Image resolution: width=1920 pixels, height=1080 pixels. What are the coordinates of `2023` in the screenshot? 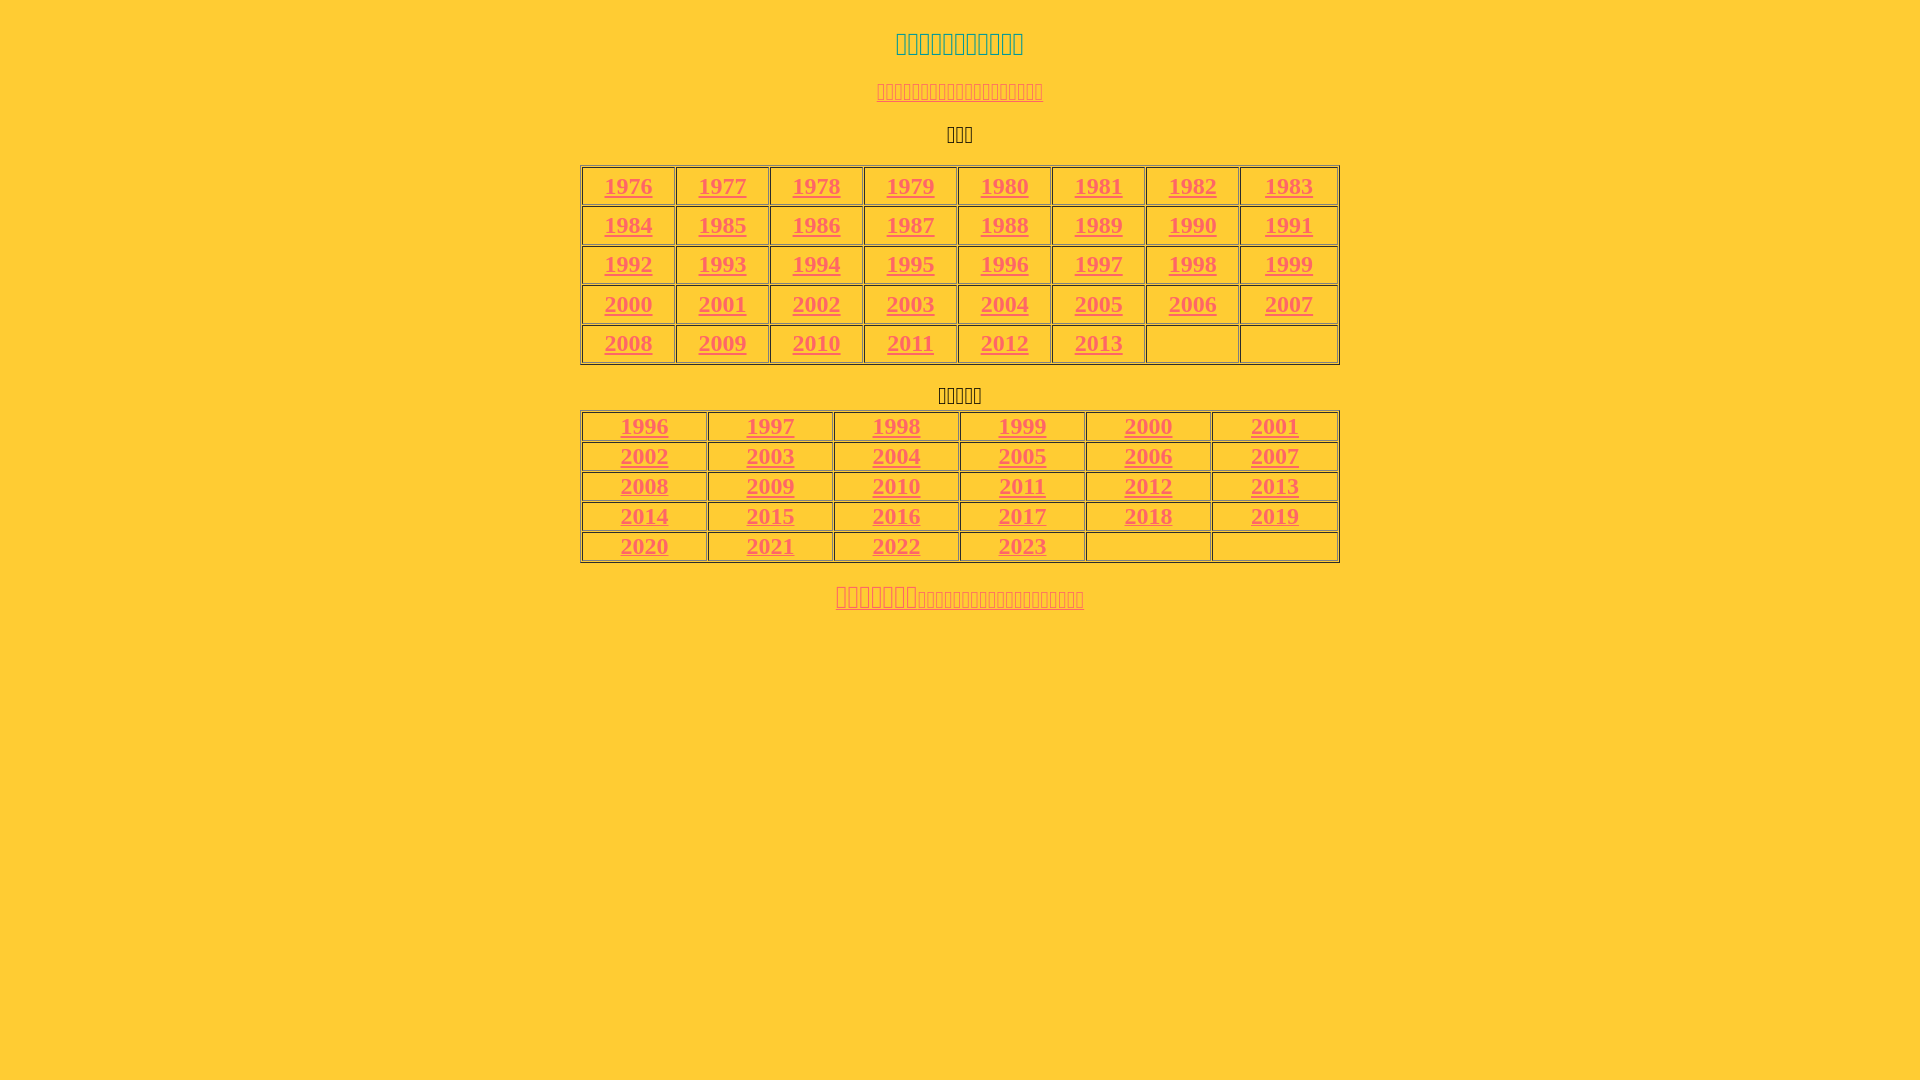 It's located at (1022, 548).